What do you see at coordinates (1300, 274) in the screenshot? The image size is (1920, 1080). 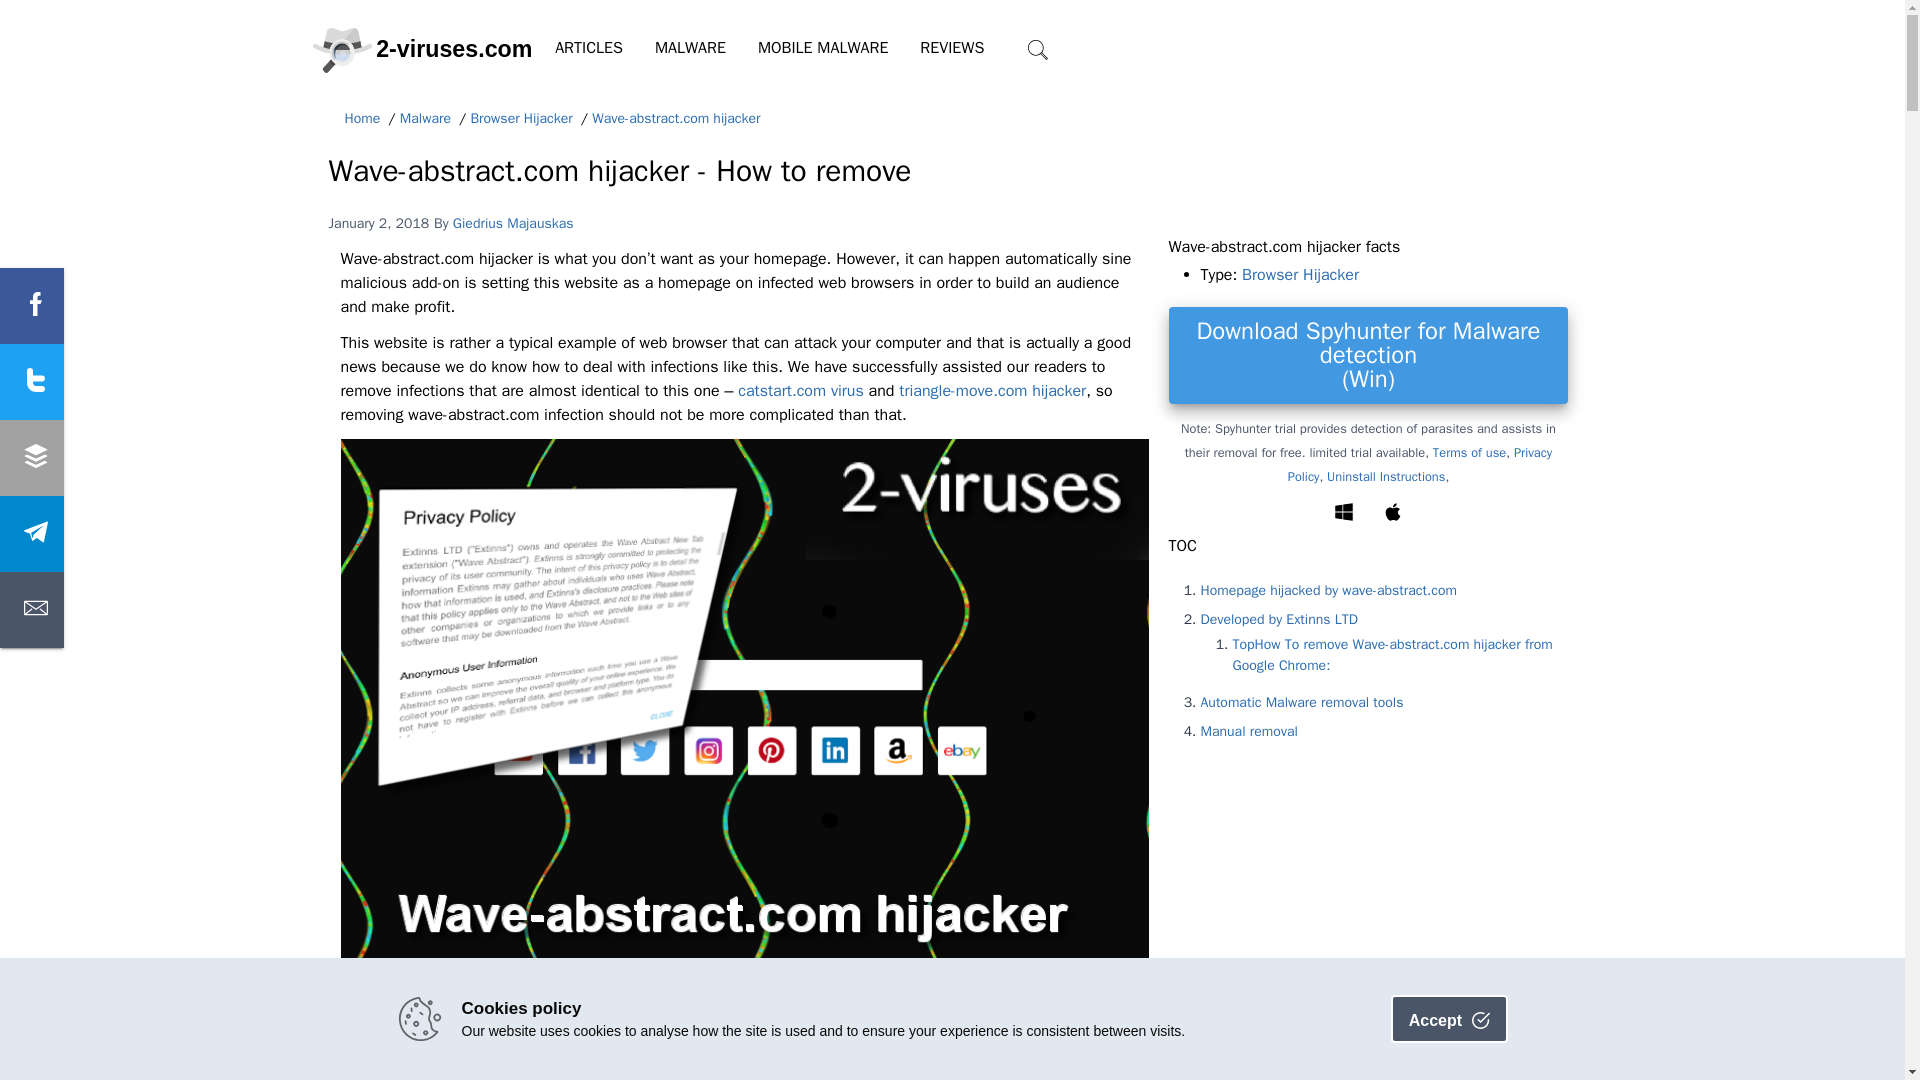 I see `Browser Hijacker` at bounding box center [1300, 274].